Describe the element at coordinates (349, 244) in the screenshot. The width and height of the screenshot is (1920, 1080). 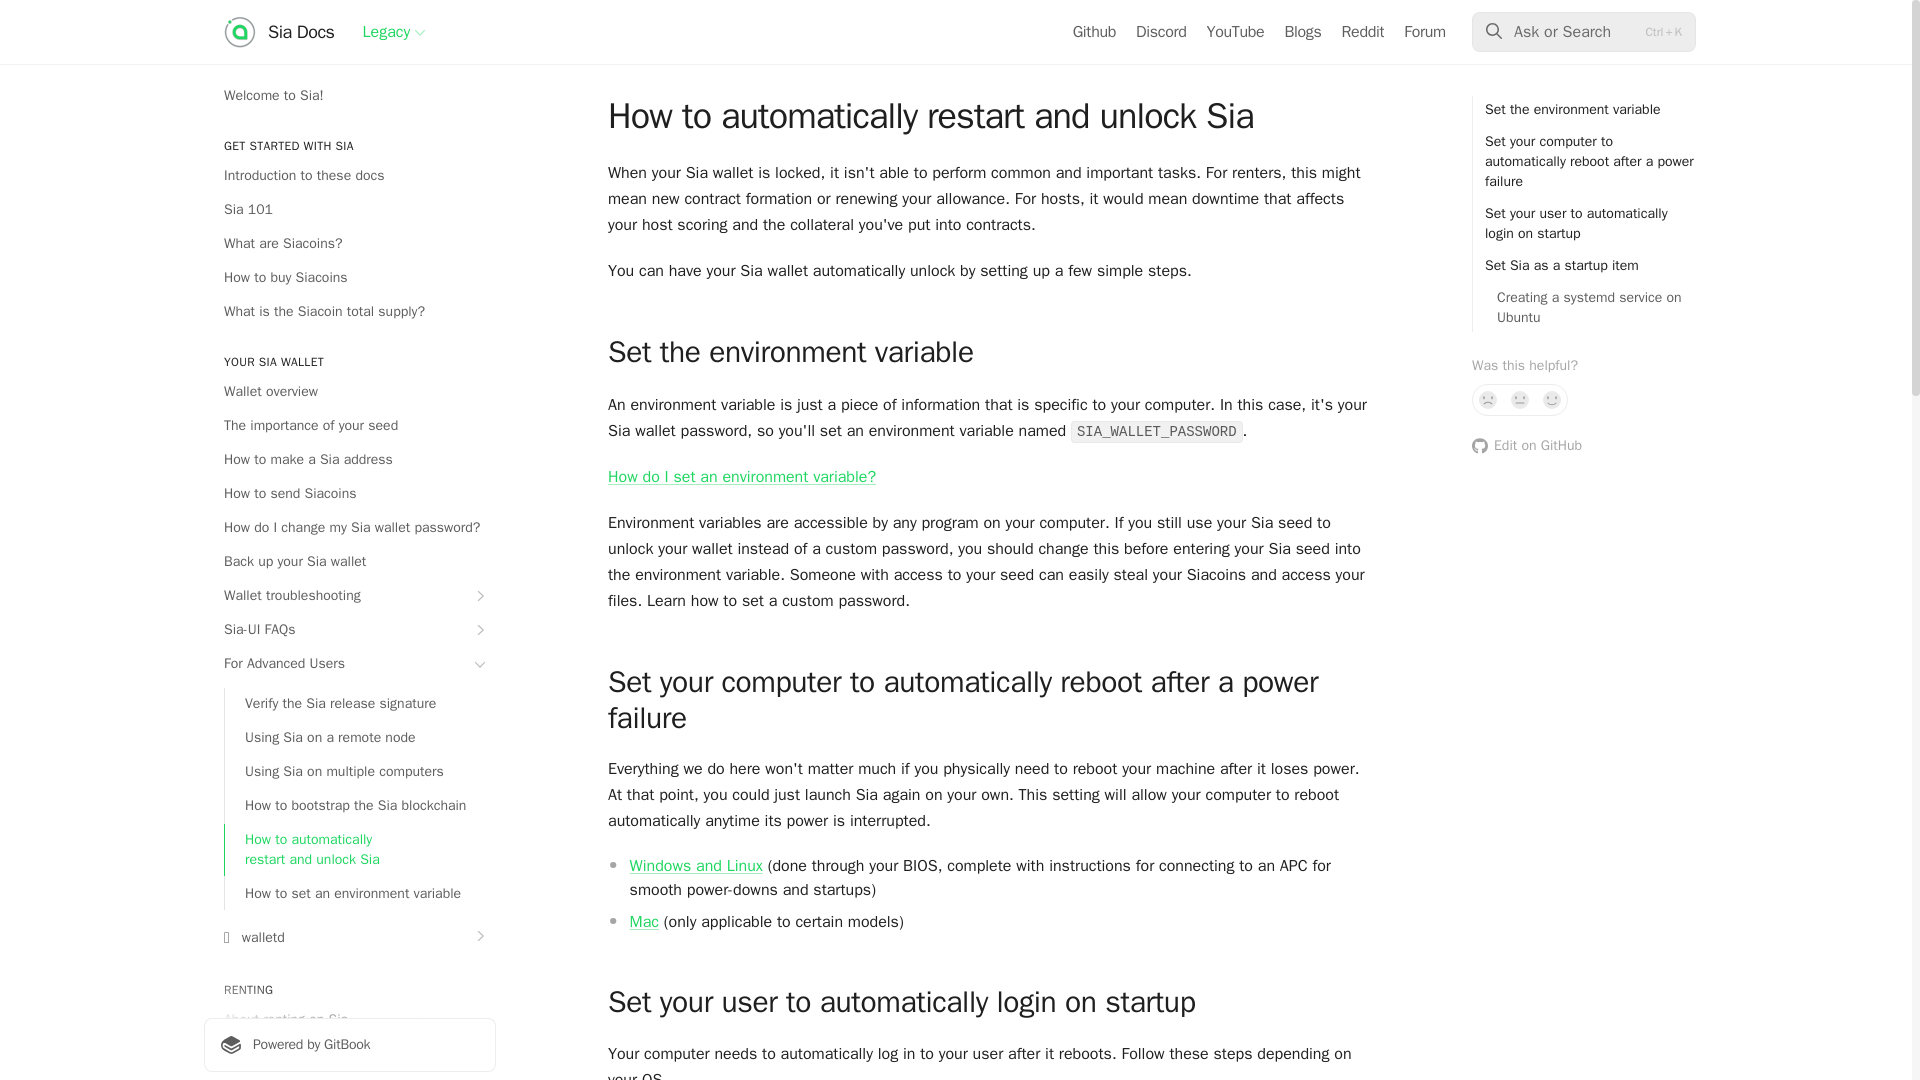
I see `What are Siacoins?` at that location.